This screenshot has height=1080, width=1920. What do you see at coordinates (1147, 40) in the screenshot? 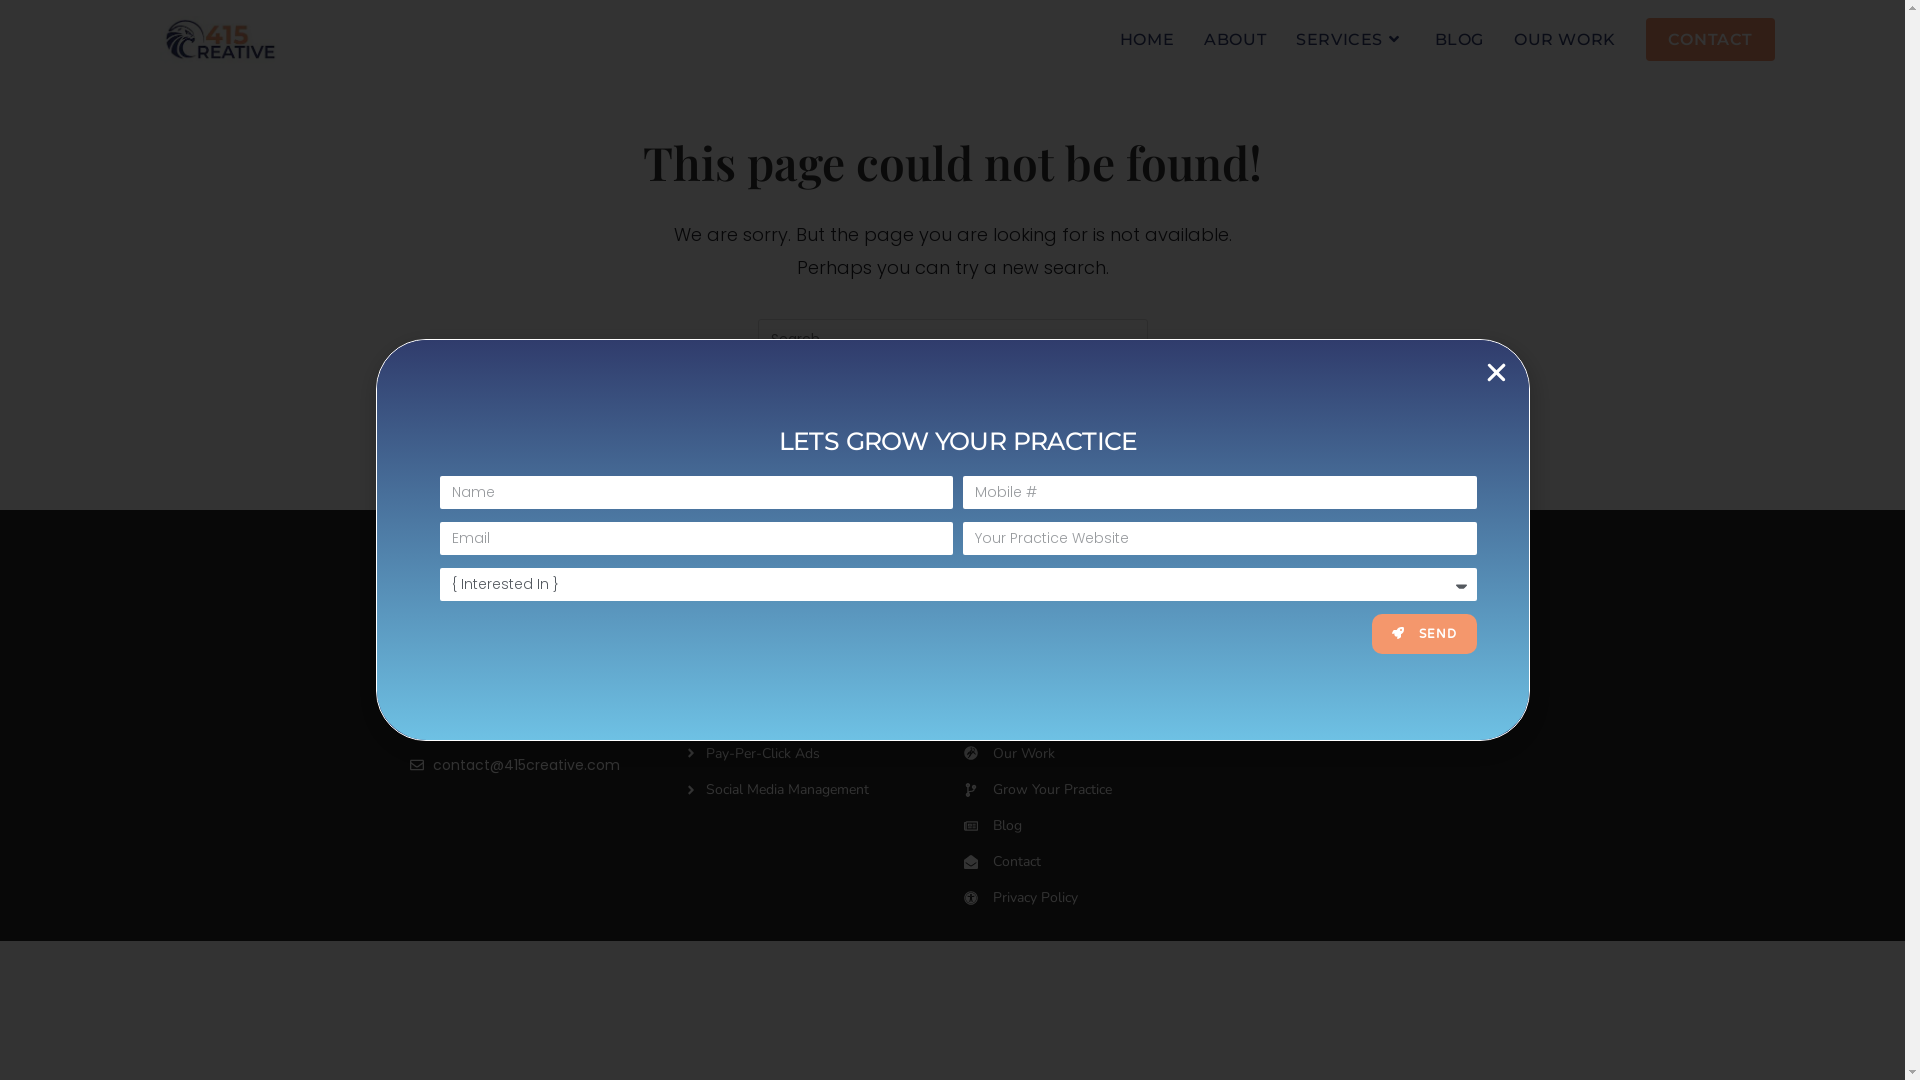
I see `HOME` at bounding box center [1147, 40].